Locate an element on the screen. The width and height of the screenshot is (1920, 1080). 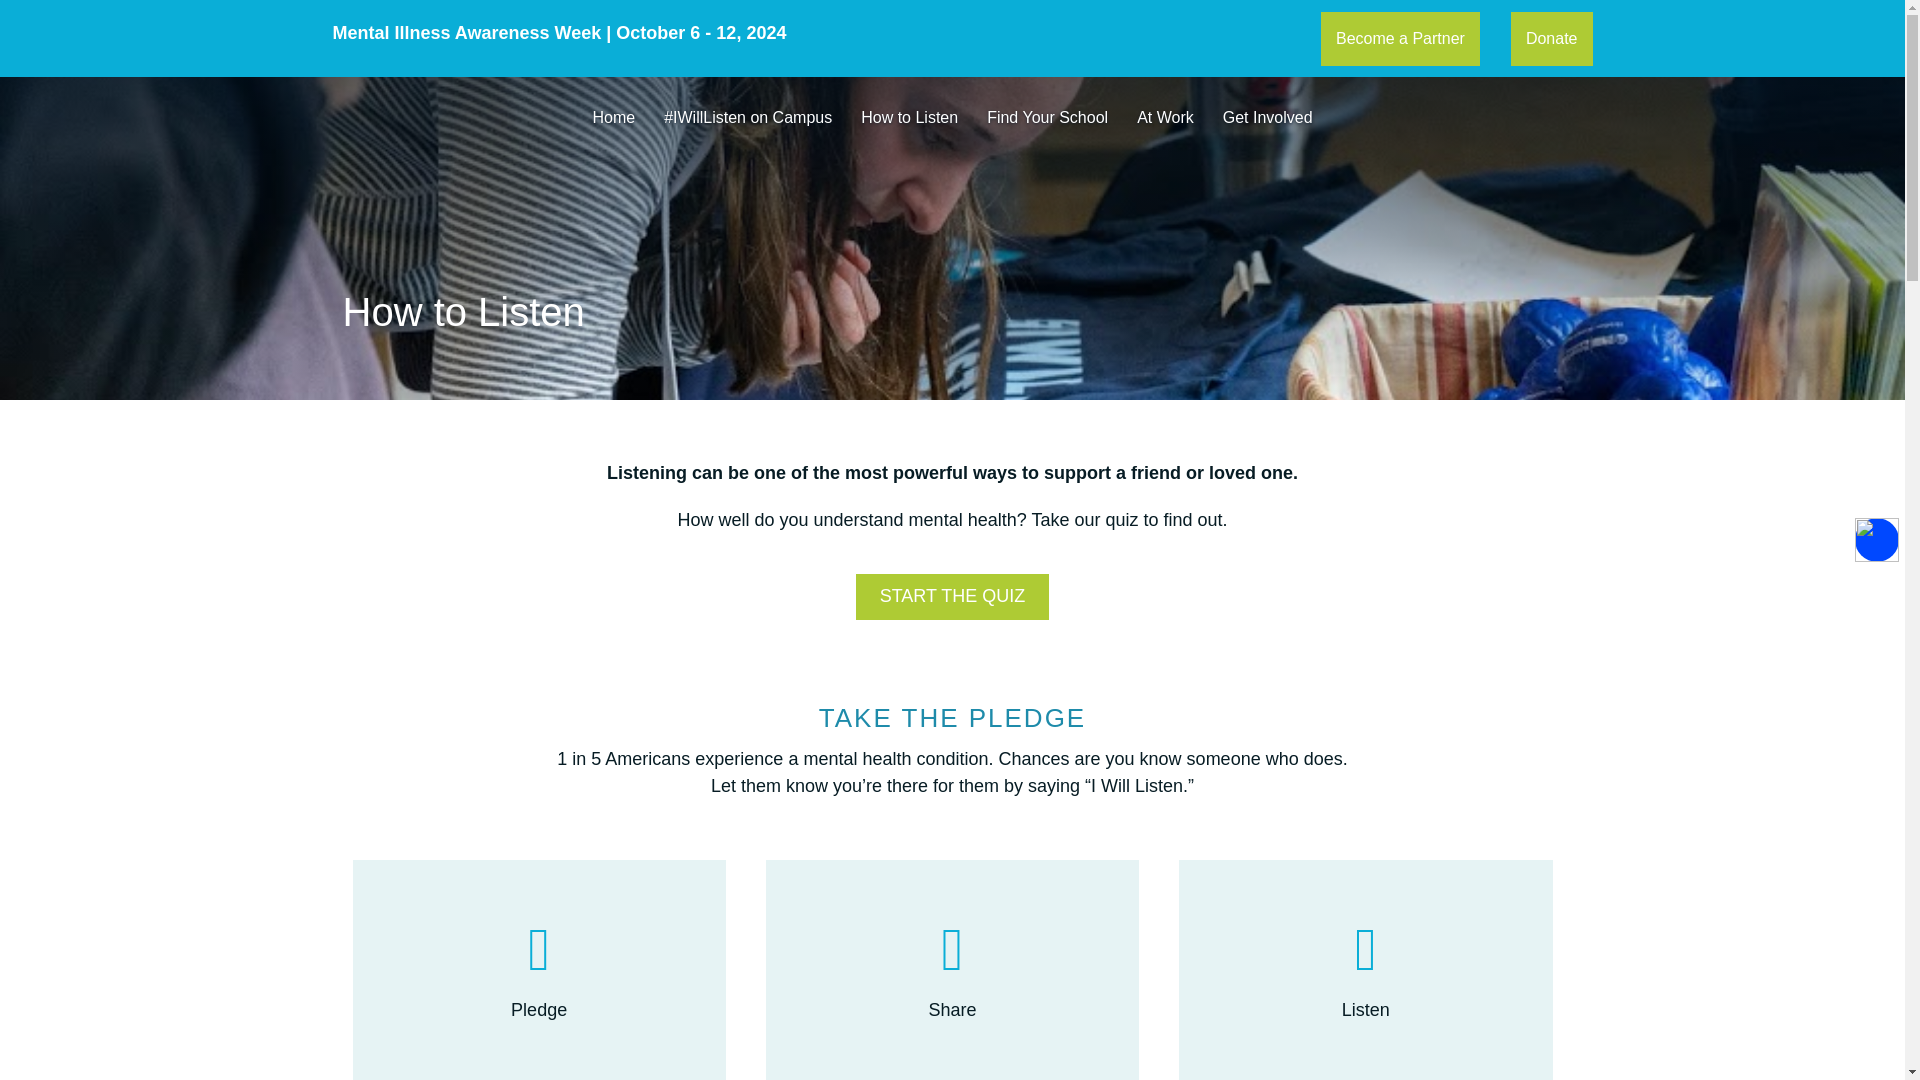
Accessibility Menu is located at coordinates (1876, 540).